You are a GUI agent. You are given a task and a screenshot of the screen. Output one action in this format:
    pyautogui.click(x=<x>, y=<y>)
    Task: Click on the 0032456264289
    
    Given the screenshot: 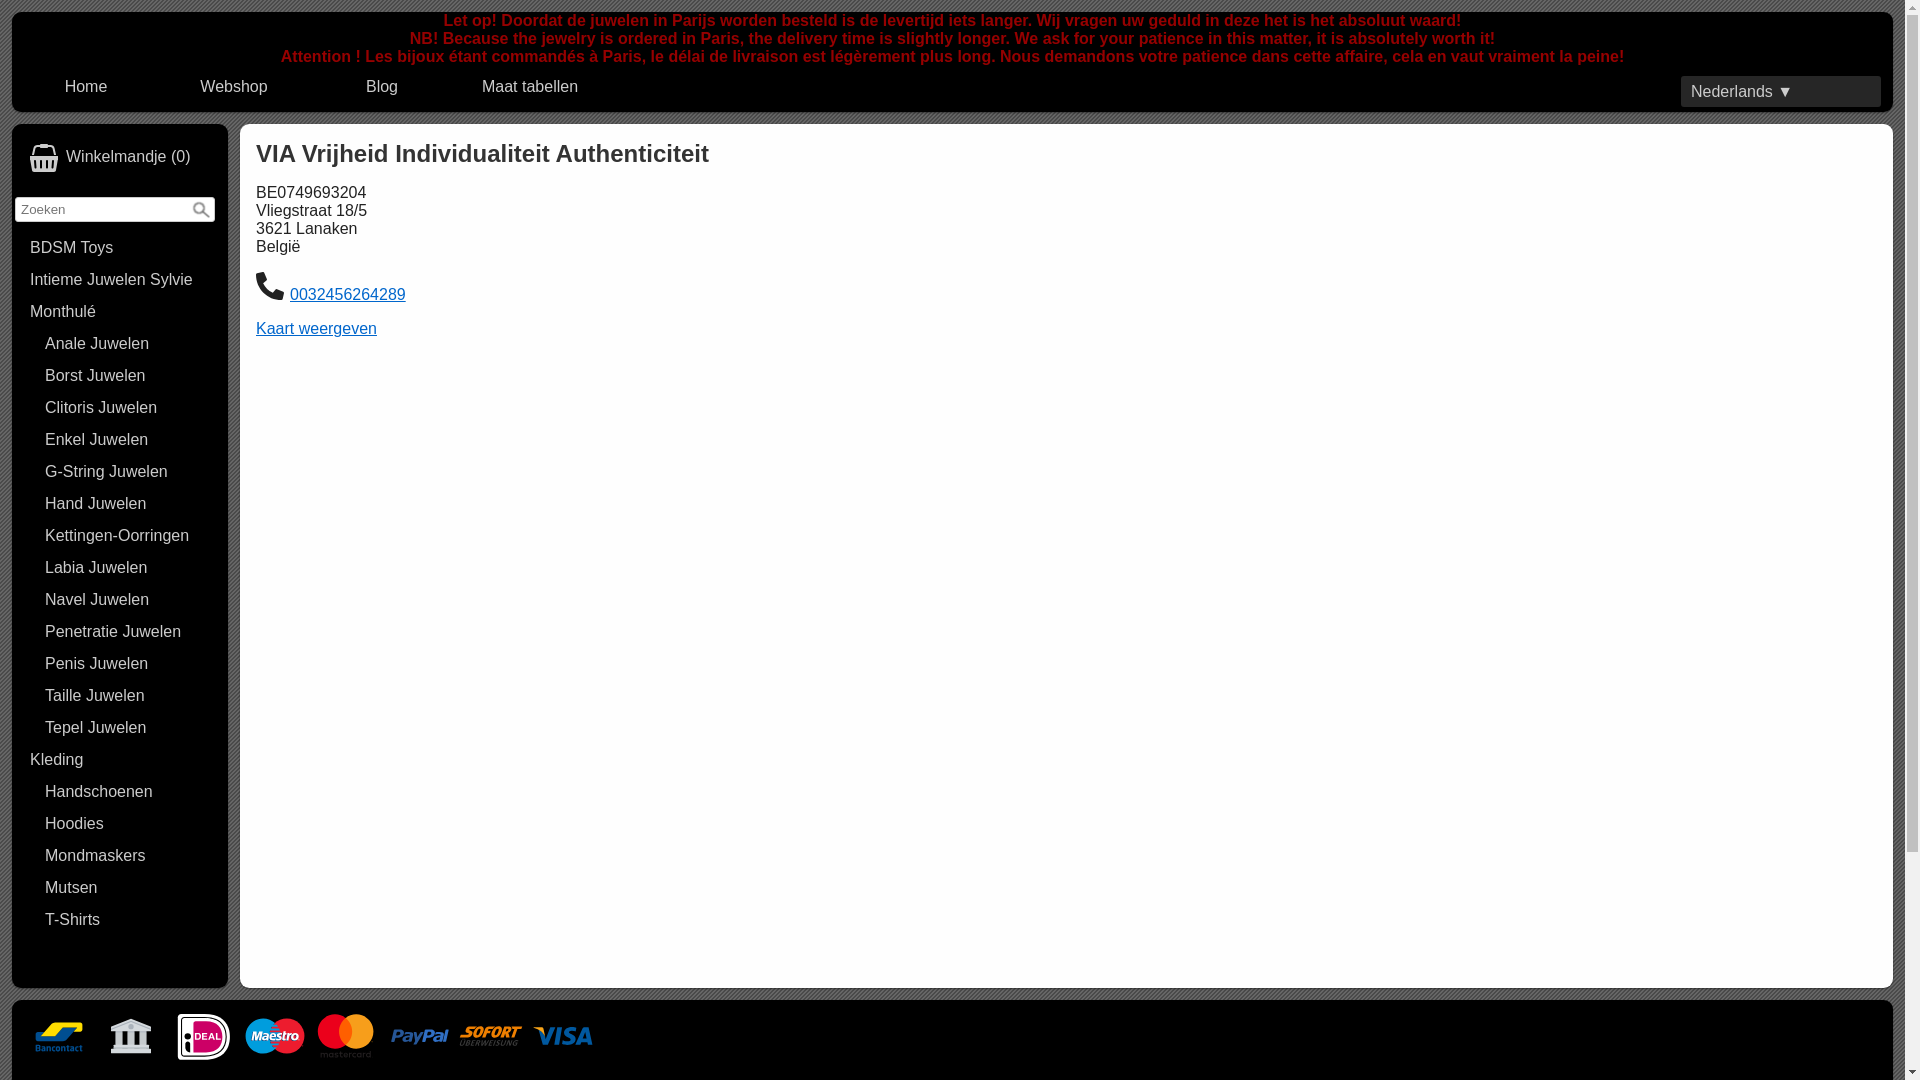 What is the action you would take?
    pyautogui.click(x=348, y=294)
    